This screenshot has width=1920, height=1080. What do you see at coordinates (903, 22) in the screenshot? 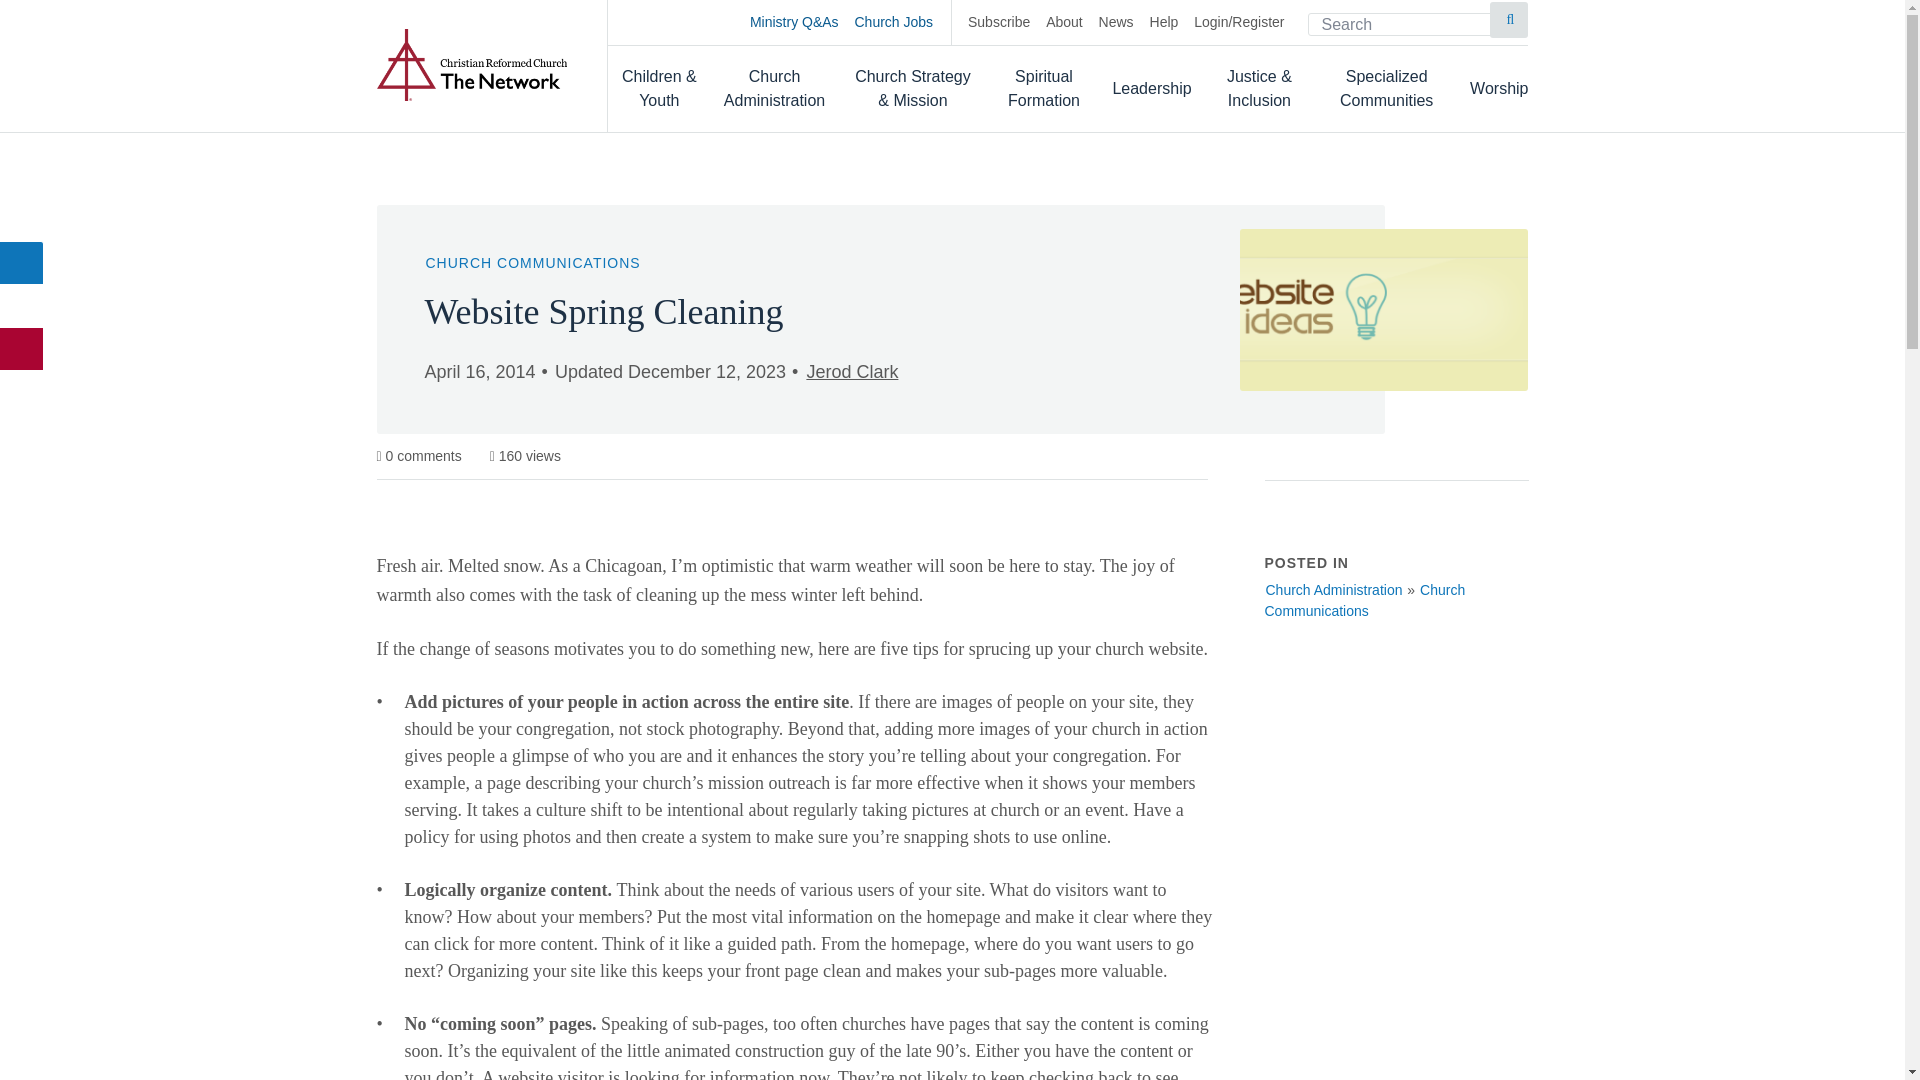
I see `Church Jobs` at bounding box center [903, 22].